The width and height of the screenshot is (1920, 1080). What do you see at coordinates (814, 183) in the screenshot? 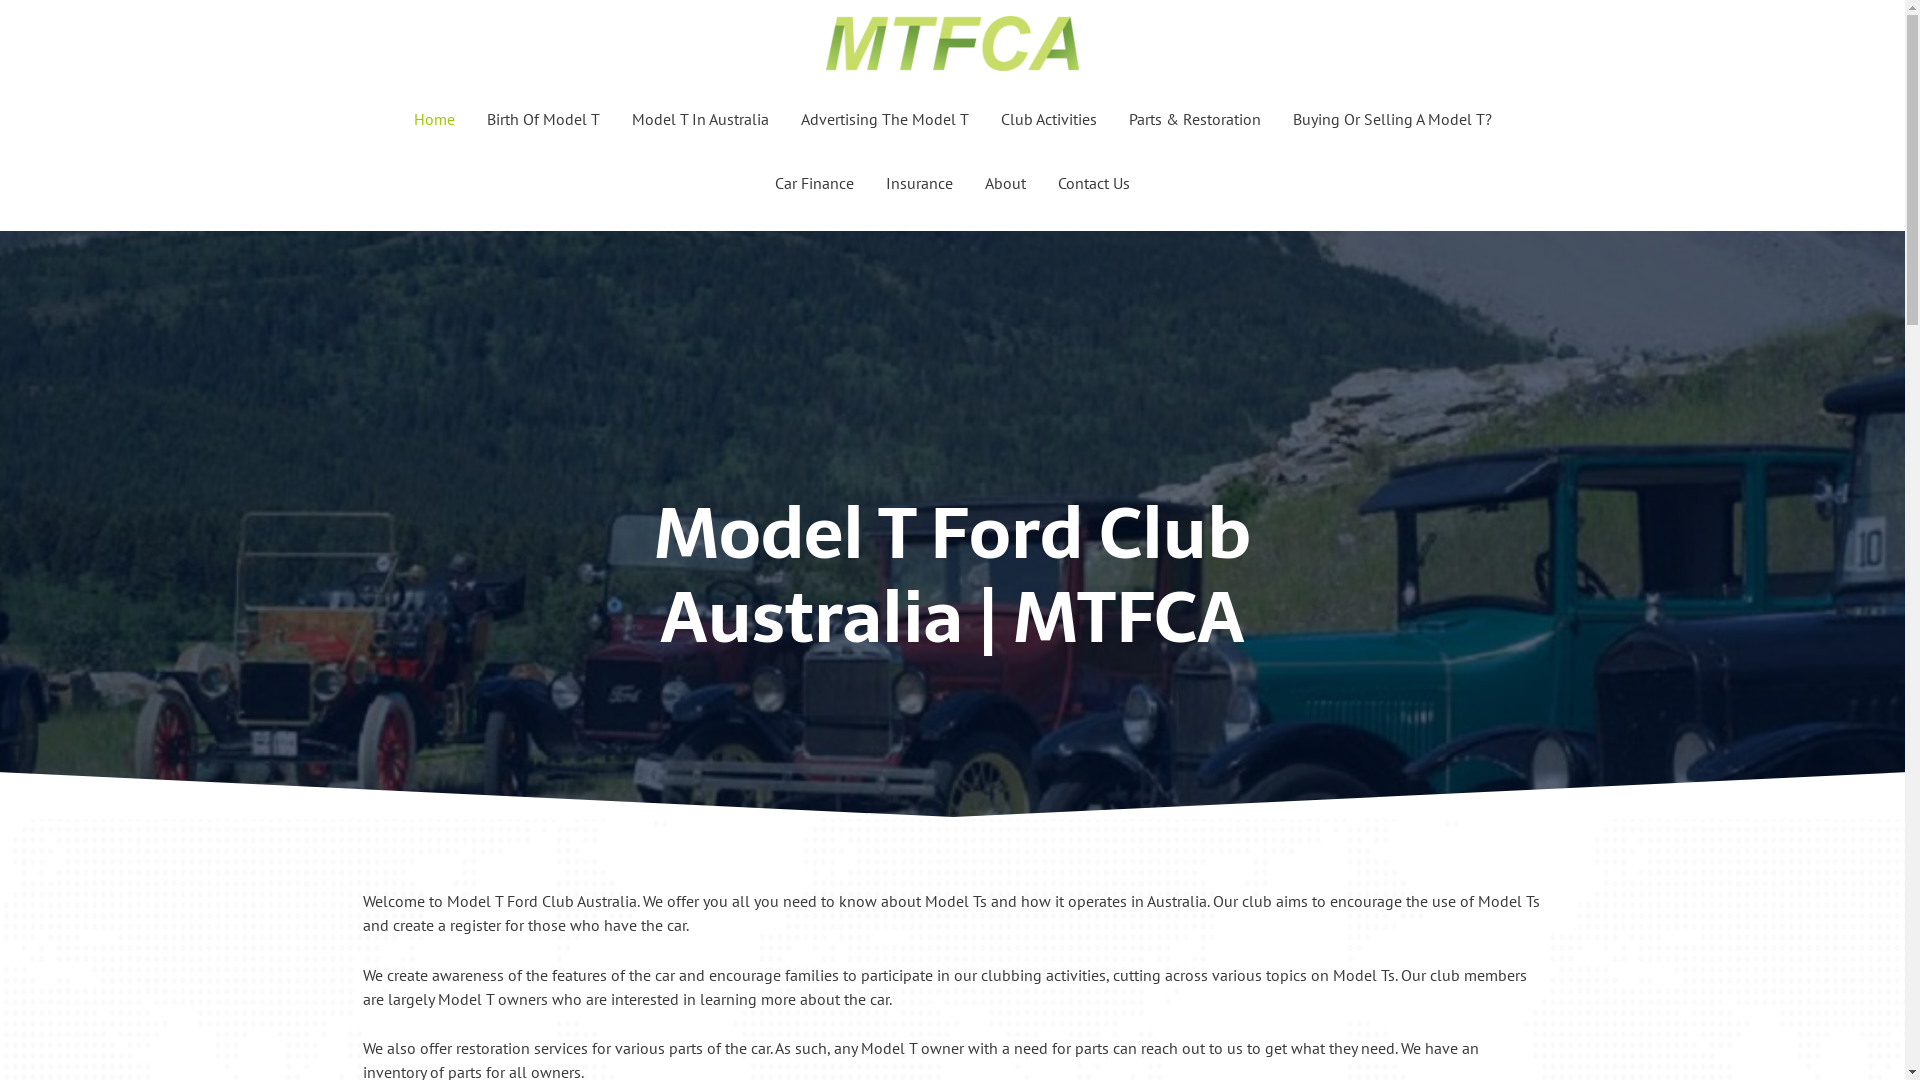
I see `Car Finance` at bounding box center [814, 183].